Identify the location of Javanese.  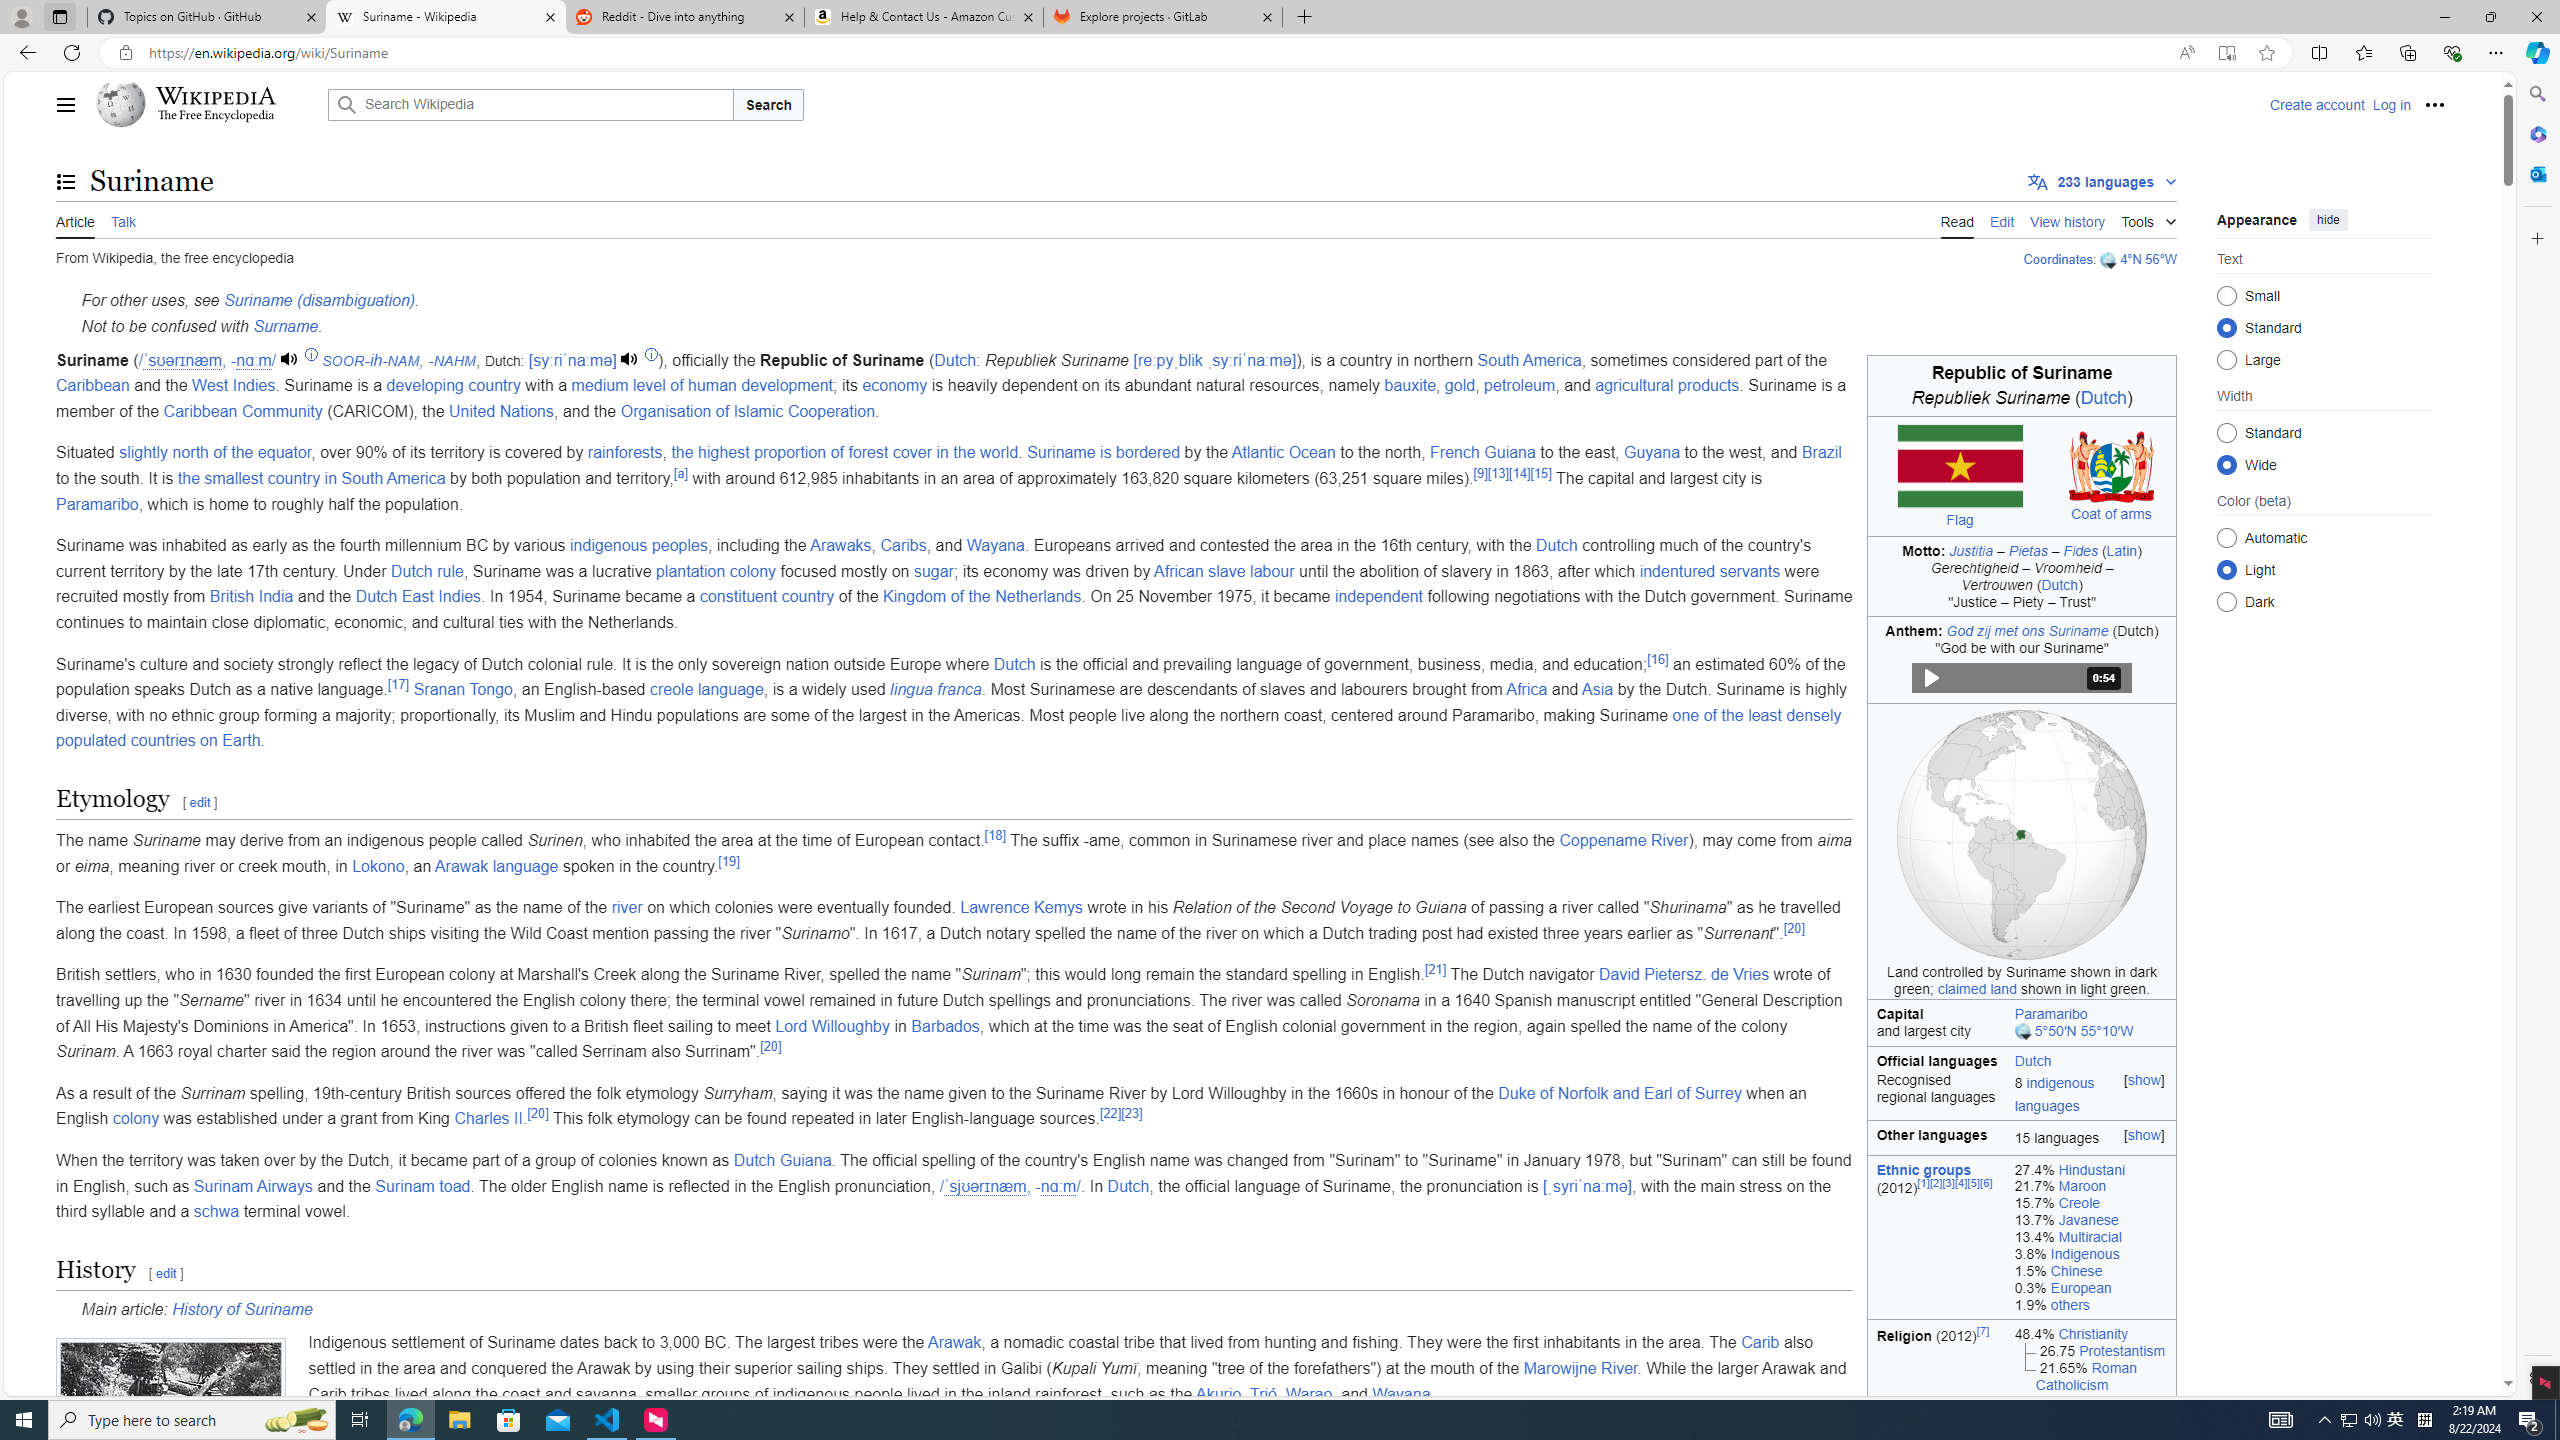
(2088, 1220).